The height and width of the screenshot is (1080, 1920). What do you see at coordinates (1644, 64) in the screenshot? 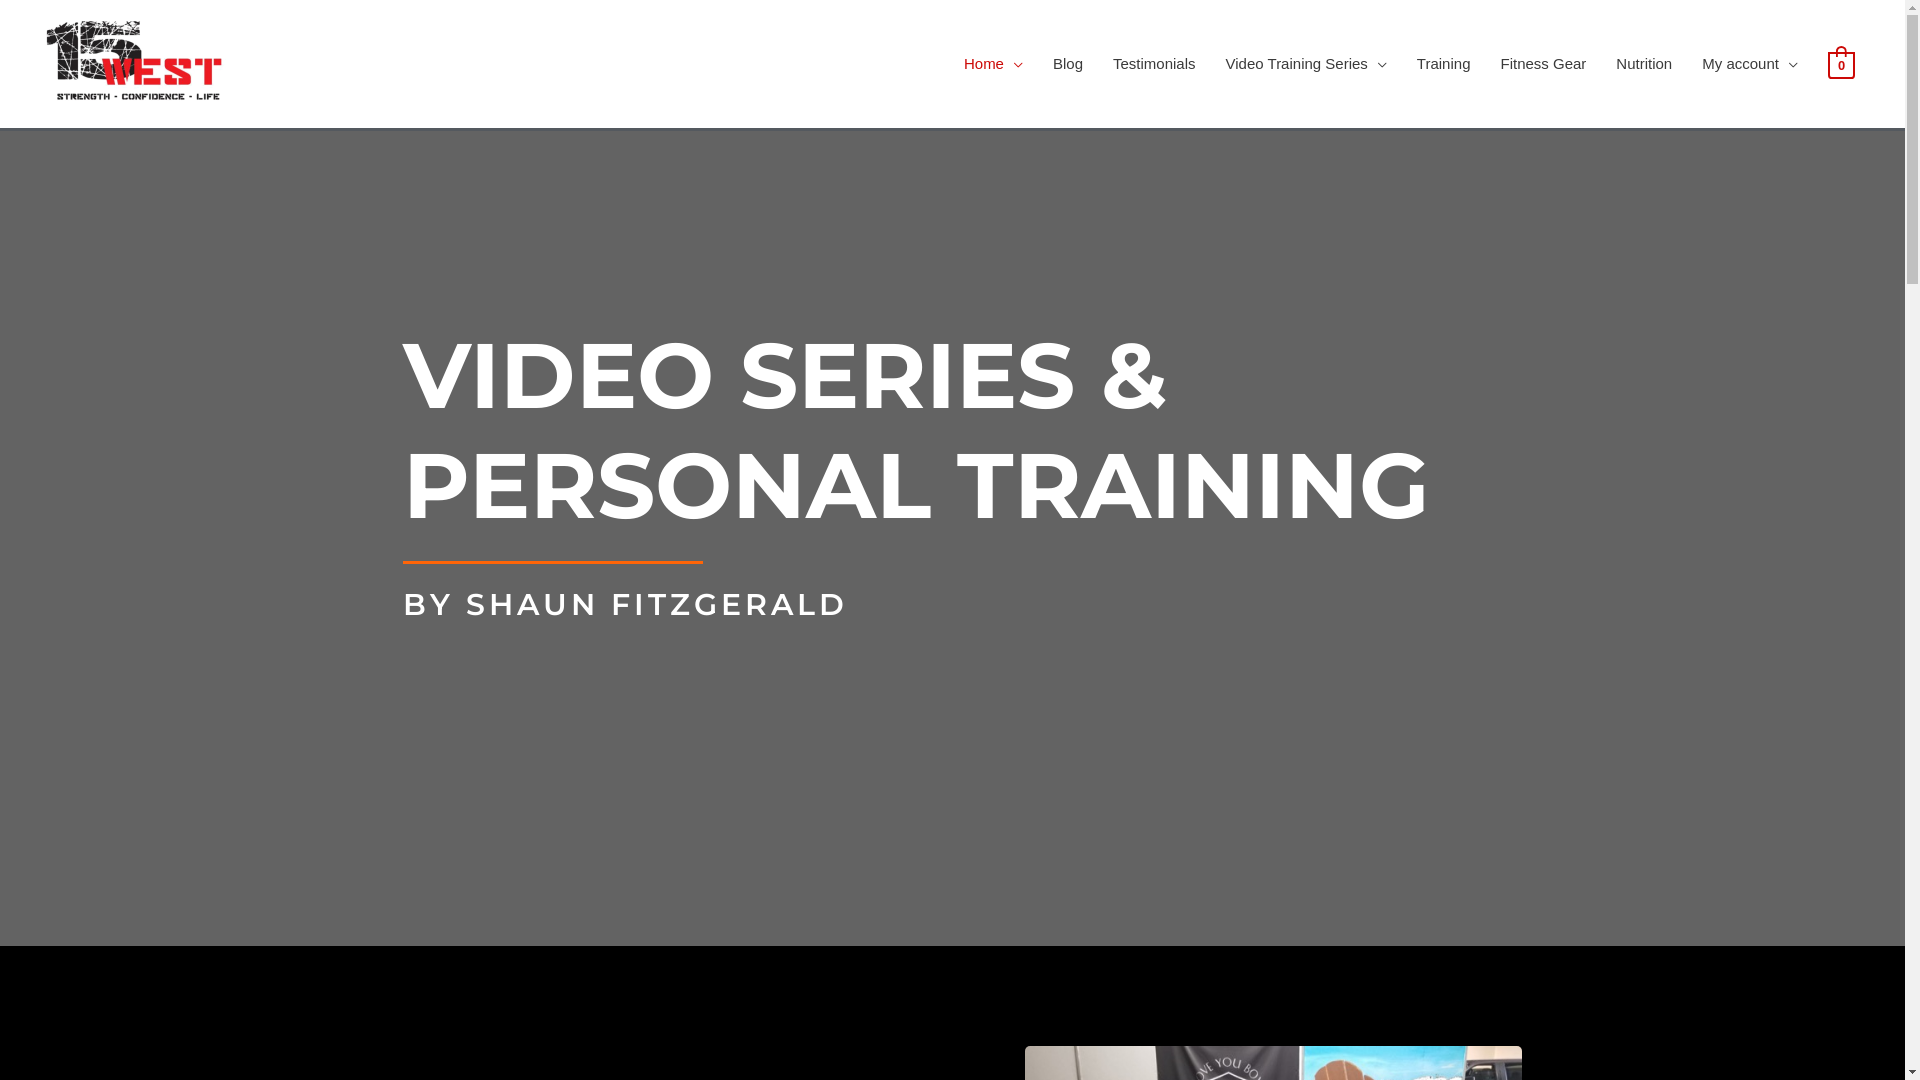
I see `Nutrition` at bounding box center [1644, 64].